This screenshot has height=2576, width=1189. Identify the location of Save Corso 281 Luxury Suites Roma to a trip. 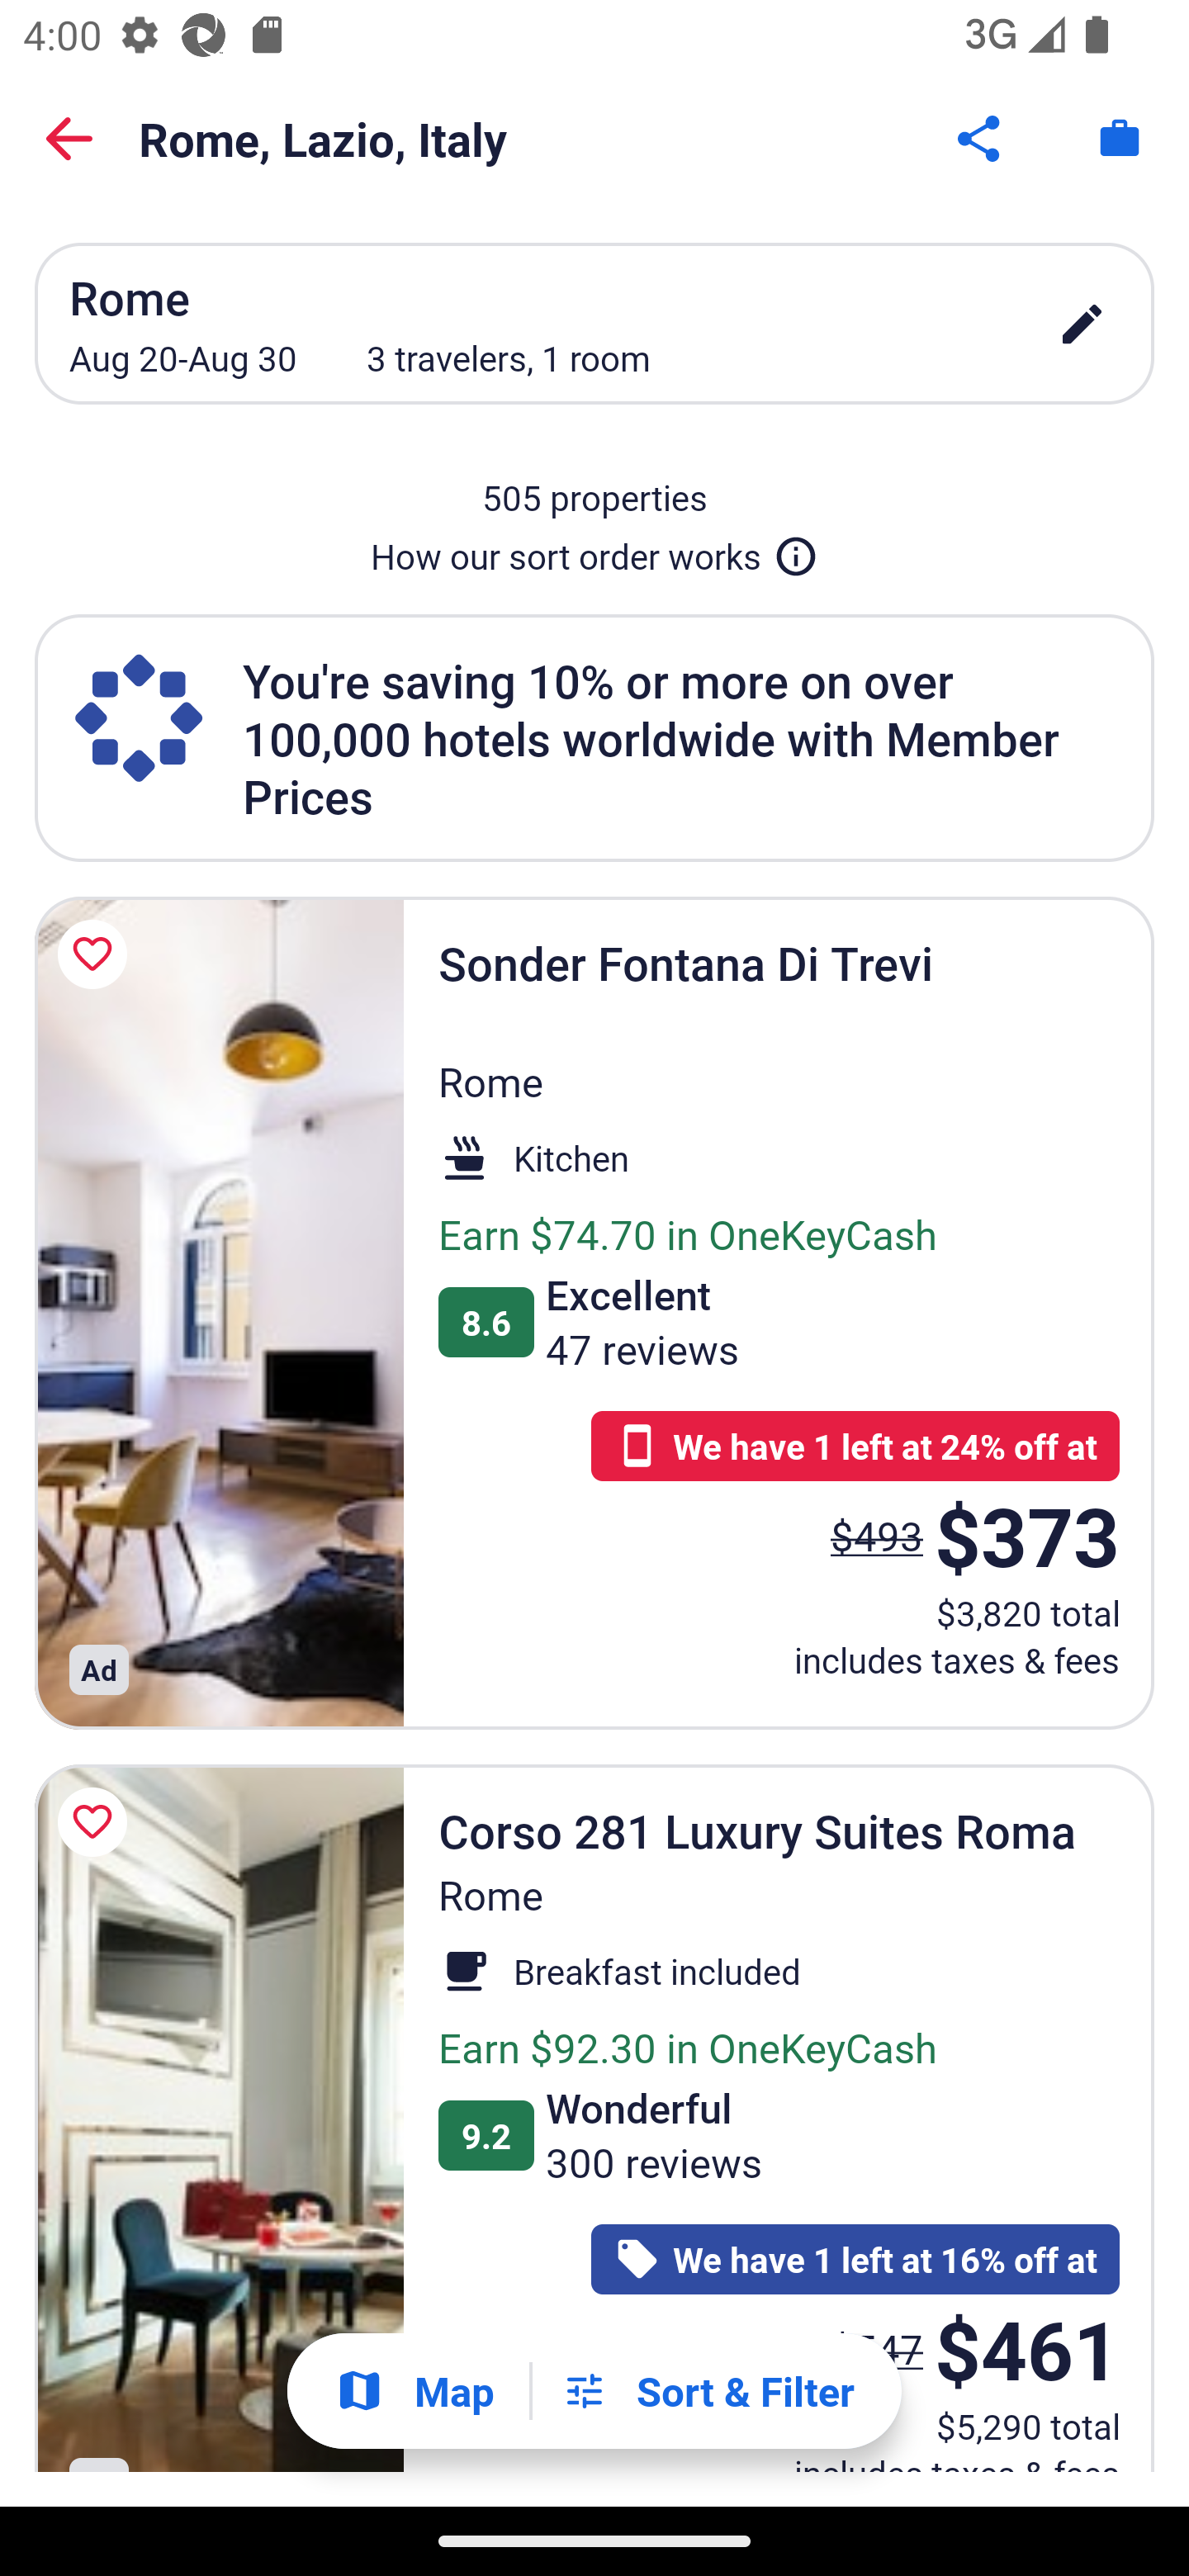
(97, 1821).